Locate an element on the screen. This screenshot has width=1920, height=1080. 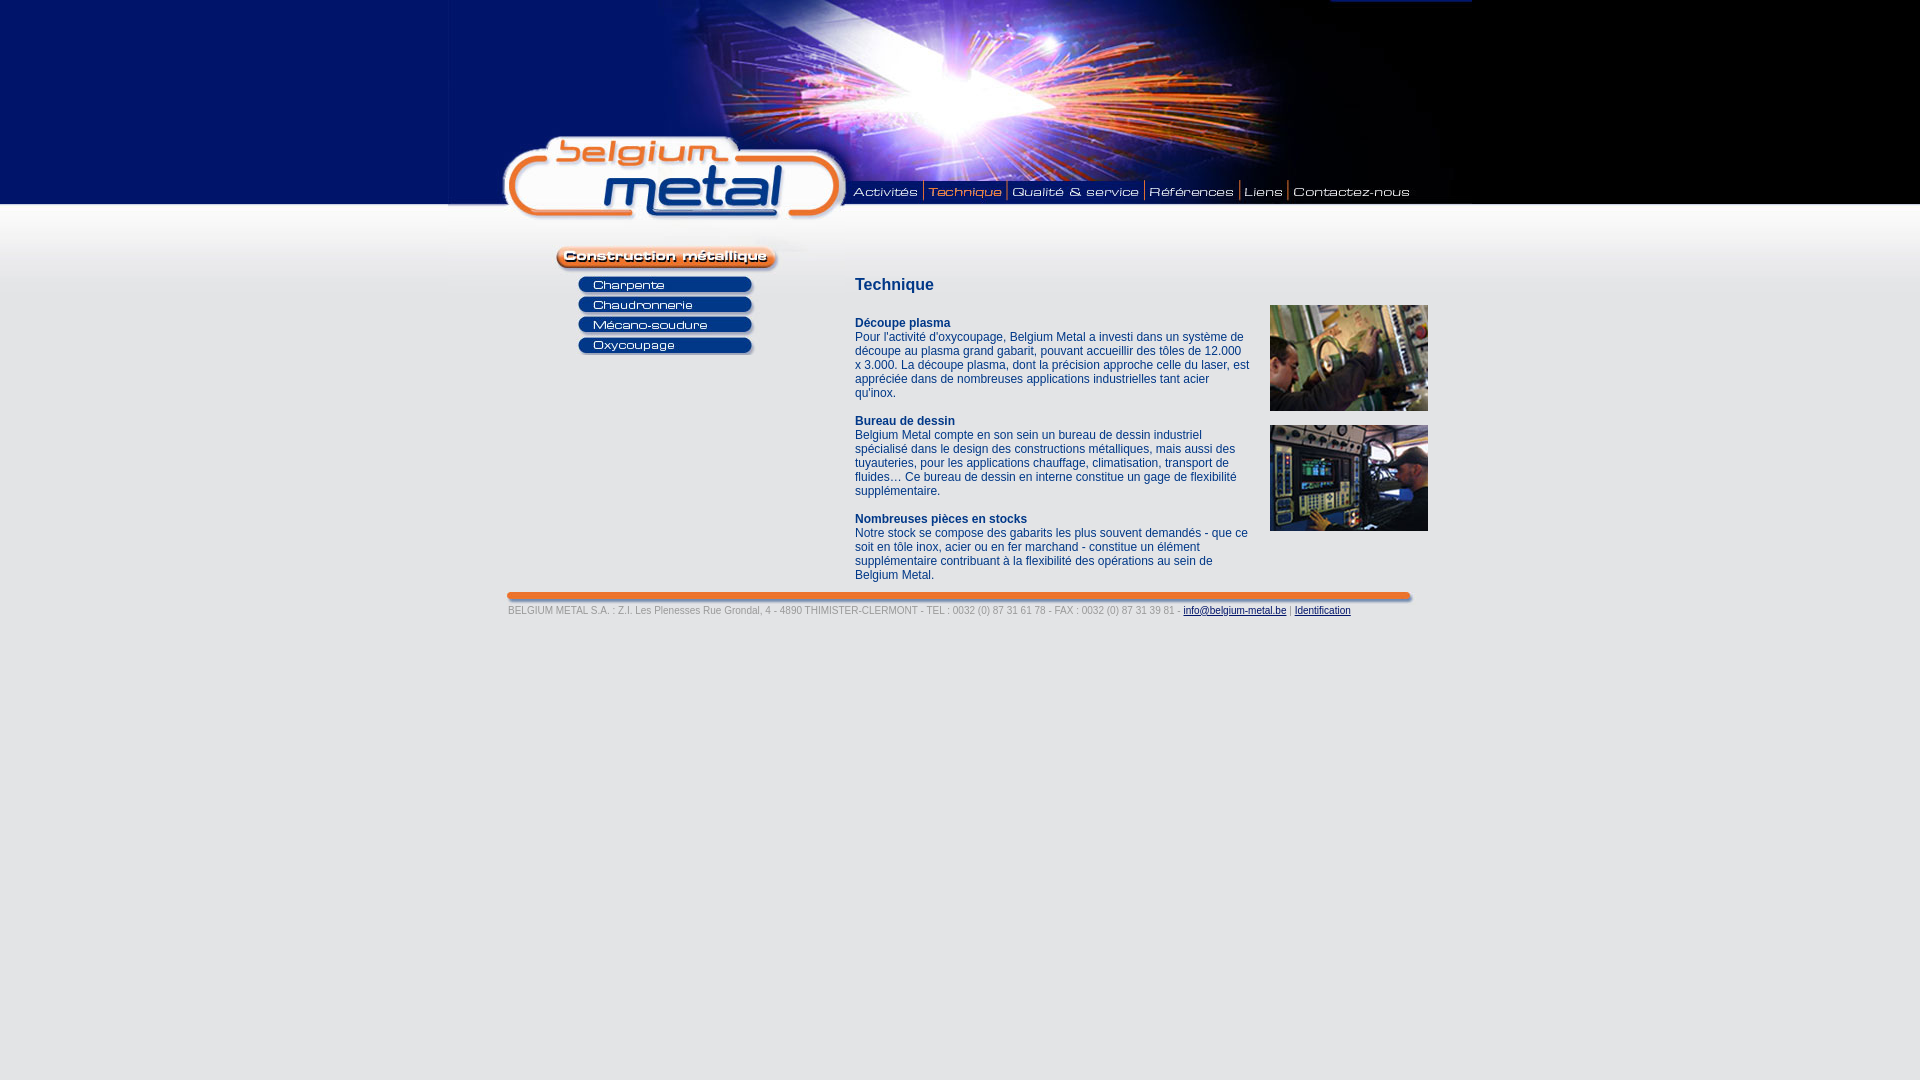
Identification is located at coordinates (1323, 610).